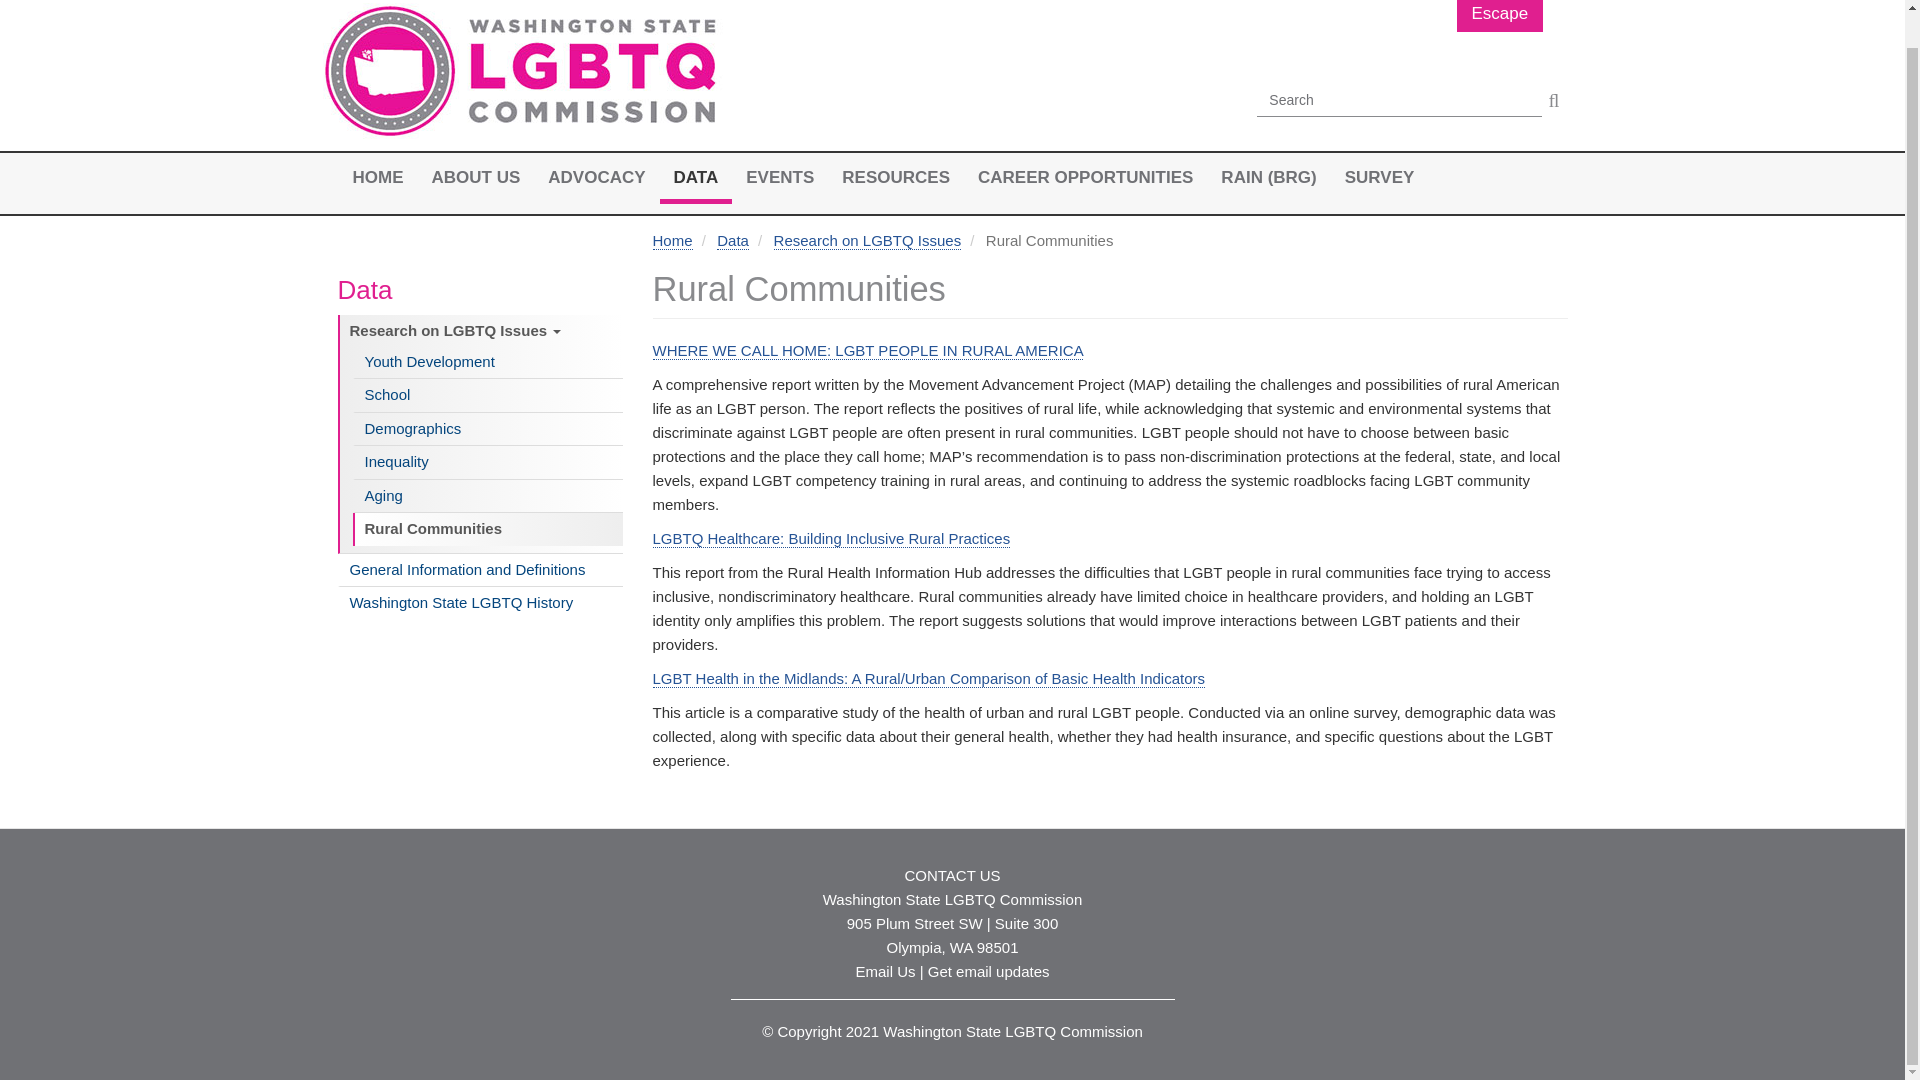 This screenshot has width=1920, height=1080. I want to click on ABOUT US, so click(476, 178).